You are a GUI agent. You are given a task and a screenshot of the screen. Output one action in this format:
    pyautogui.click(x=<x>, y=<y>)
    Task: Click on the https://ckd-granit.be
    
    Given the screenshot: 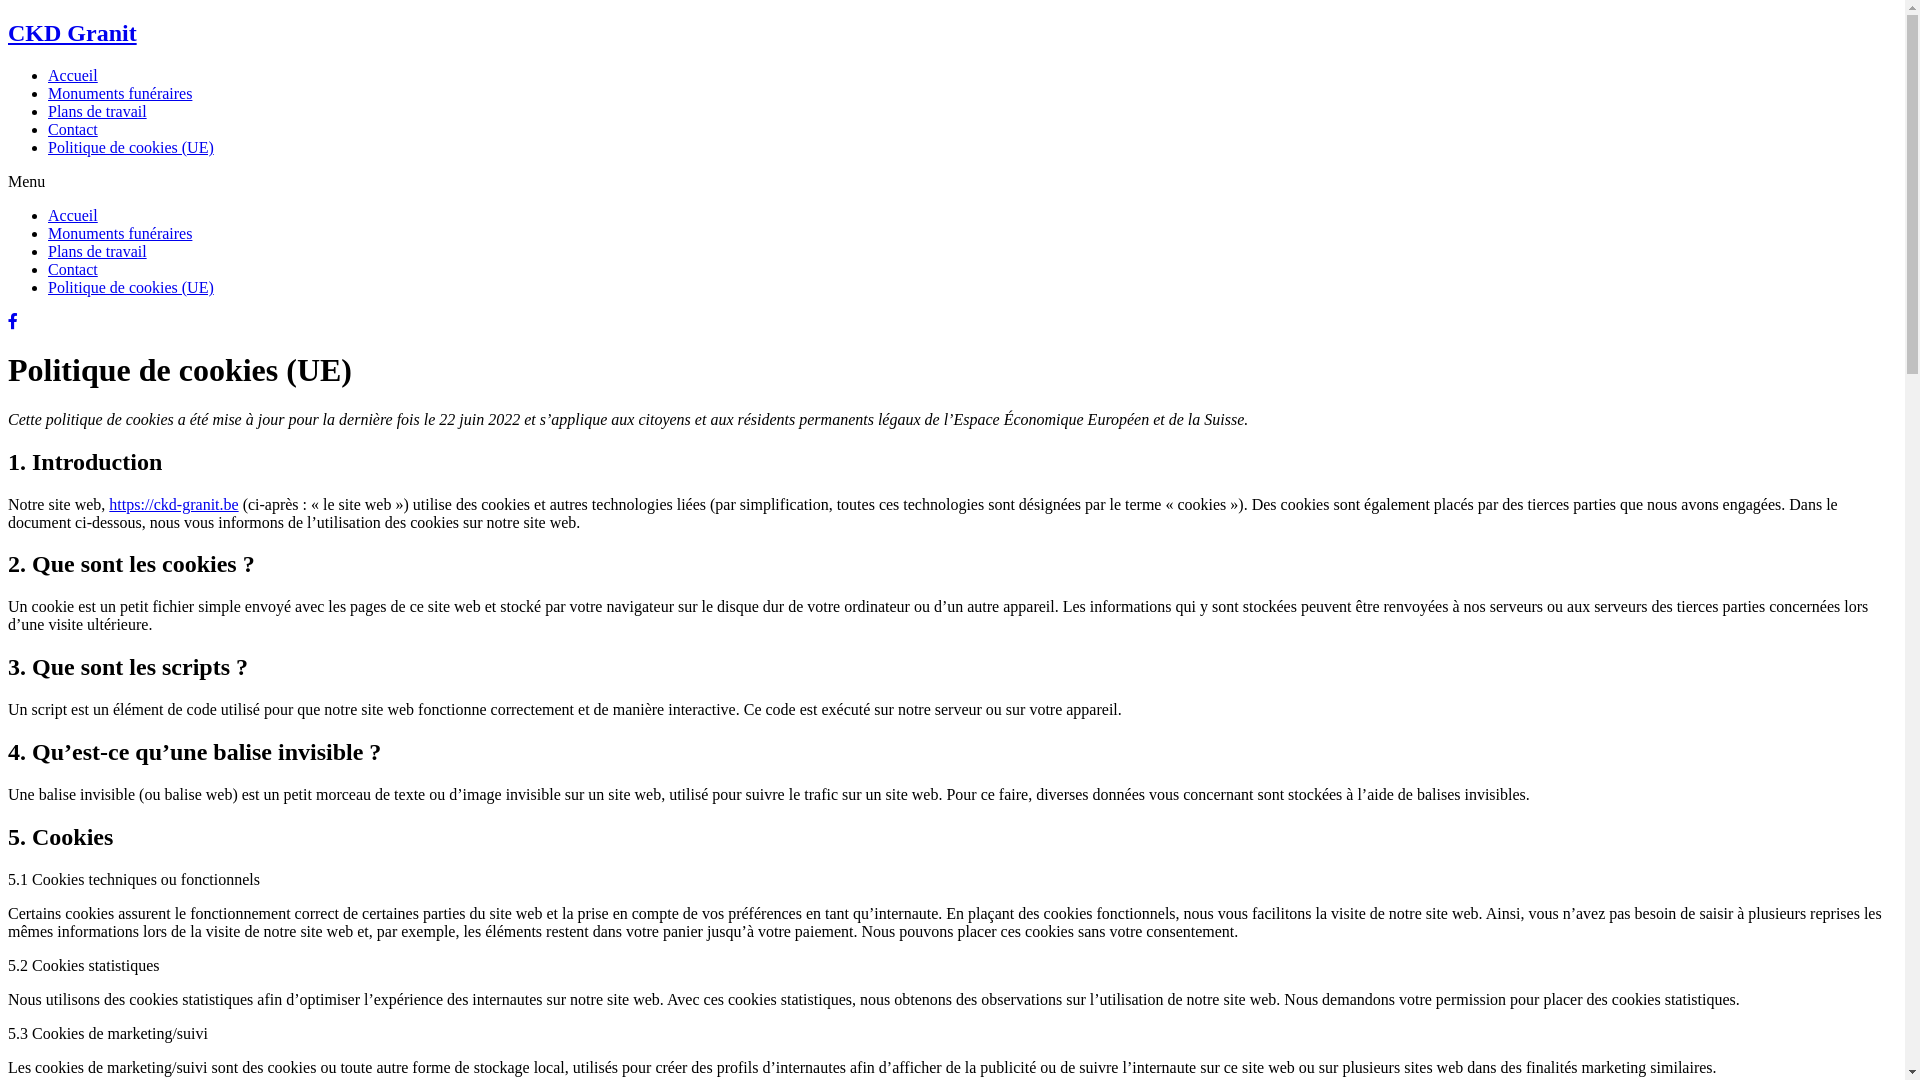 What is the action you would take?
    pyautogui.click(x=174, y=504)
    